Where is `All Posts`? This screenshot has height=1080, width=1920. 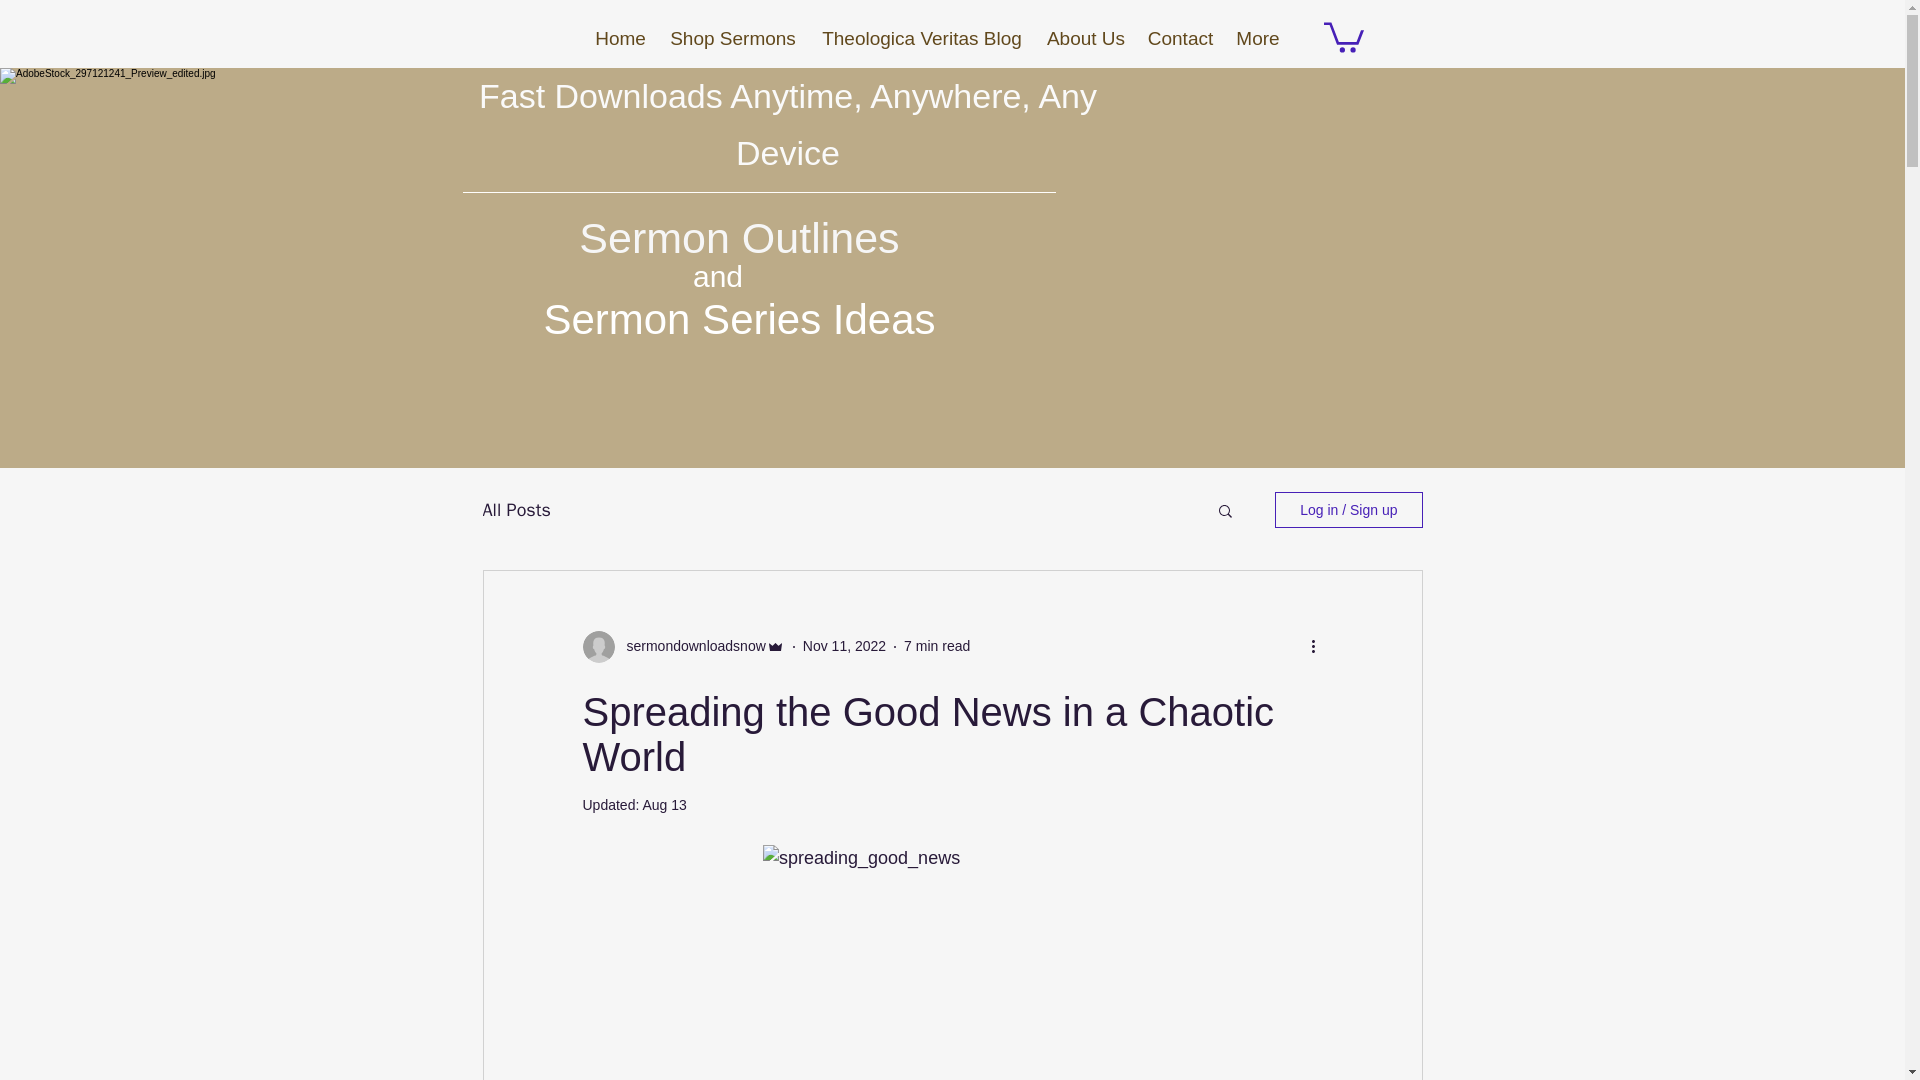
All Posts is located at coordinates (515, 509).